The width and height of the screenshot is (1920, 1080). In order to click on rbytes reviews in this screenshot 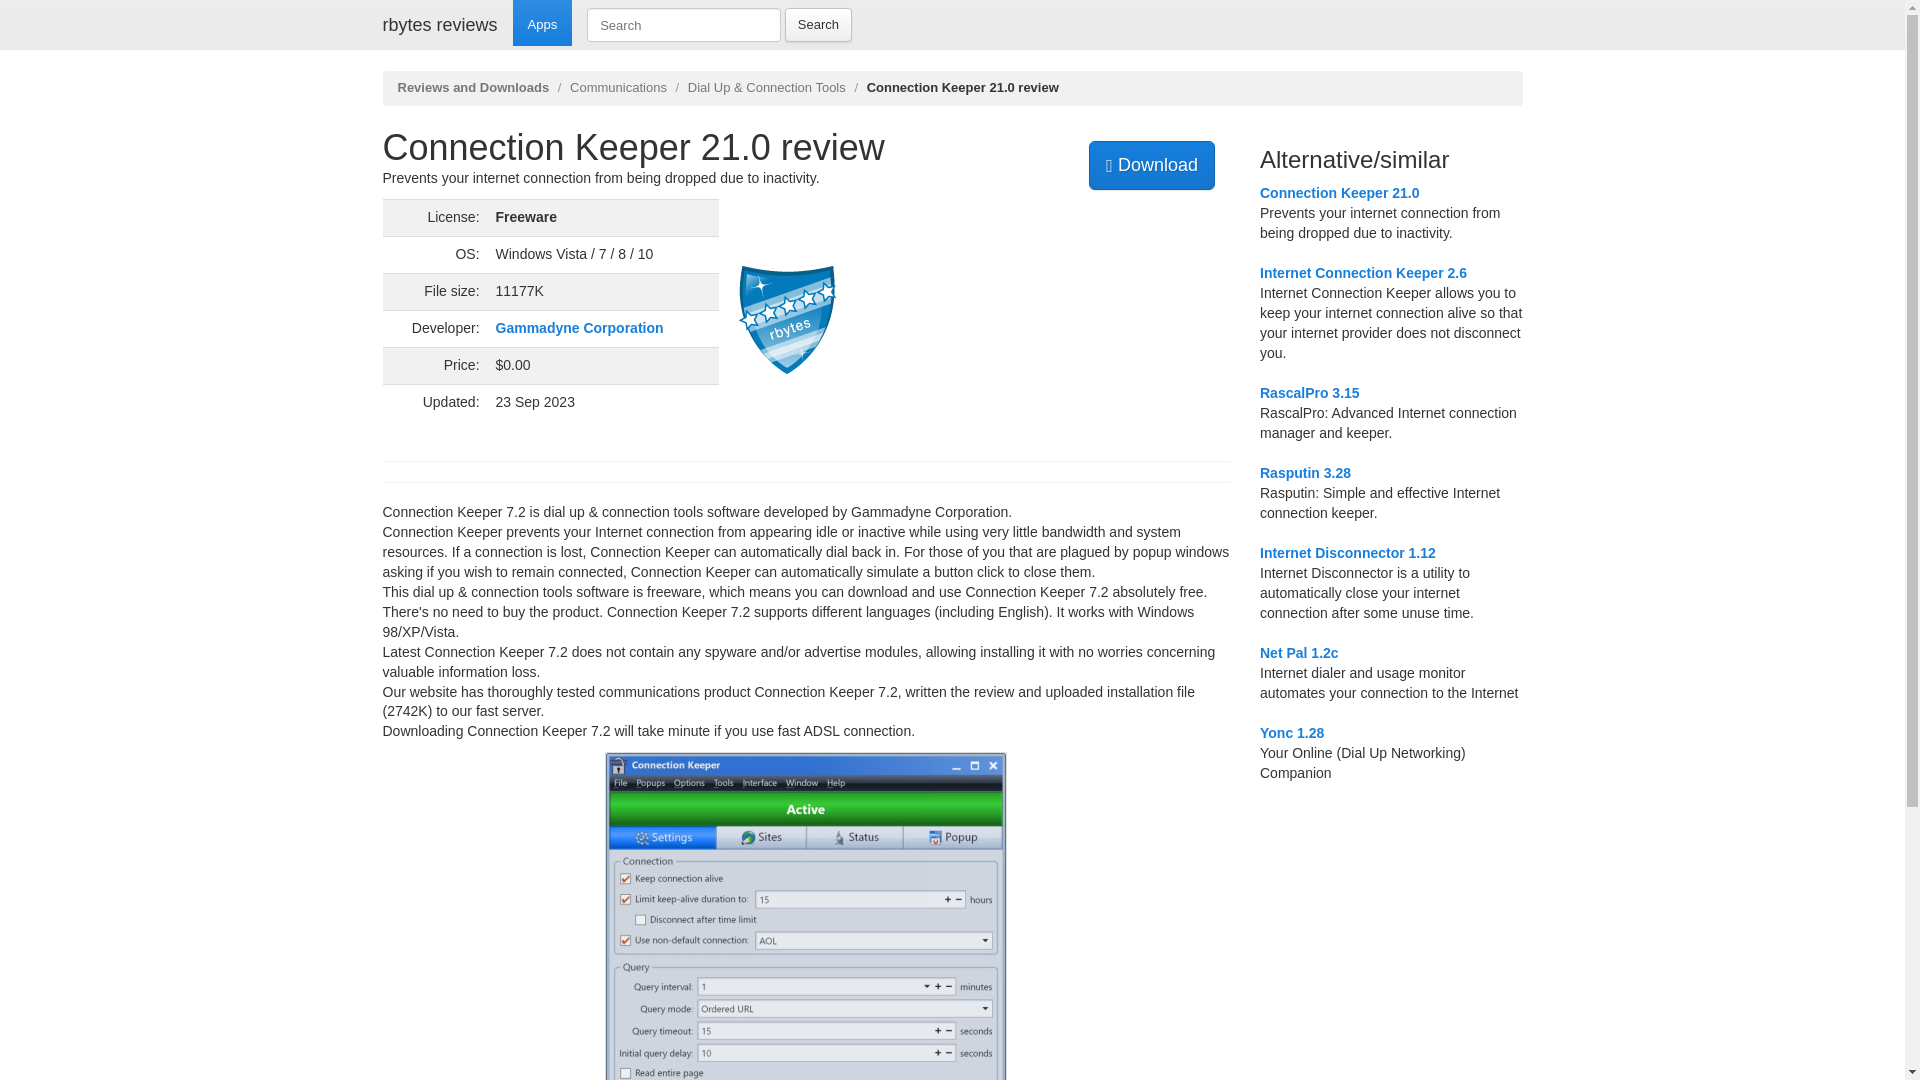, I will do `click(440, 24)`.